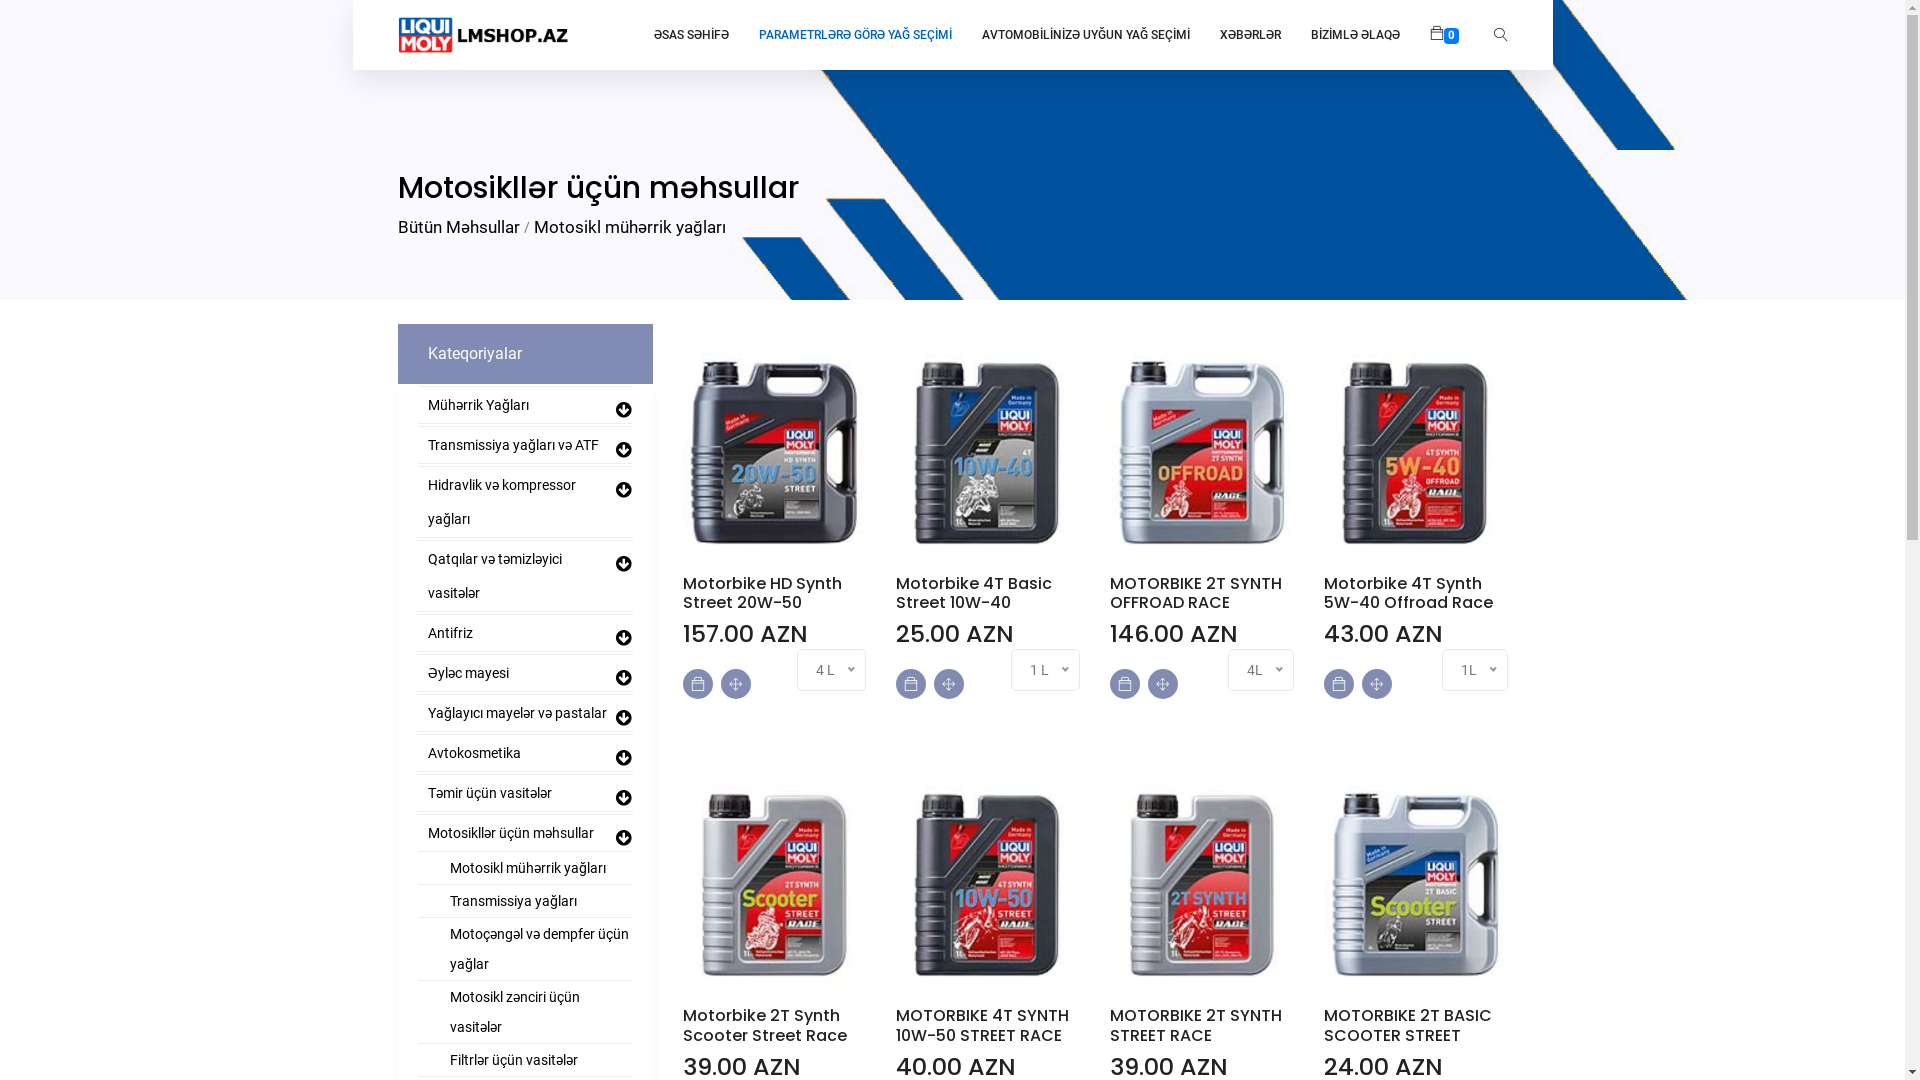  What do you see at coordinates (1202, 593) in the screenshot?
I see `MOTORBIKE 2T SYNTH OFFROAD RACE` at bounding box center [1202, 593].